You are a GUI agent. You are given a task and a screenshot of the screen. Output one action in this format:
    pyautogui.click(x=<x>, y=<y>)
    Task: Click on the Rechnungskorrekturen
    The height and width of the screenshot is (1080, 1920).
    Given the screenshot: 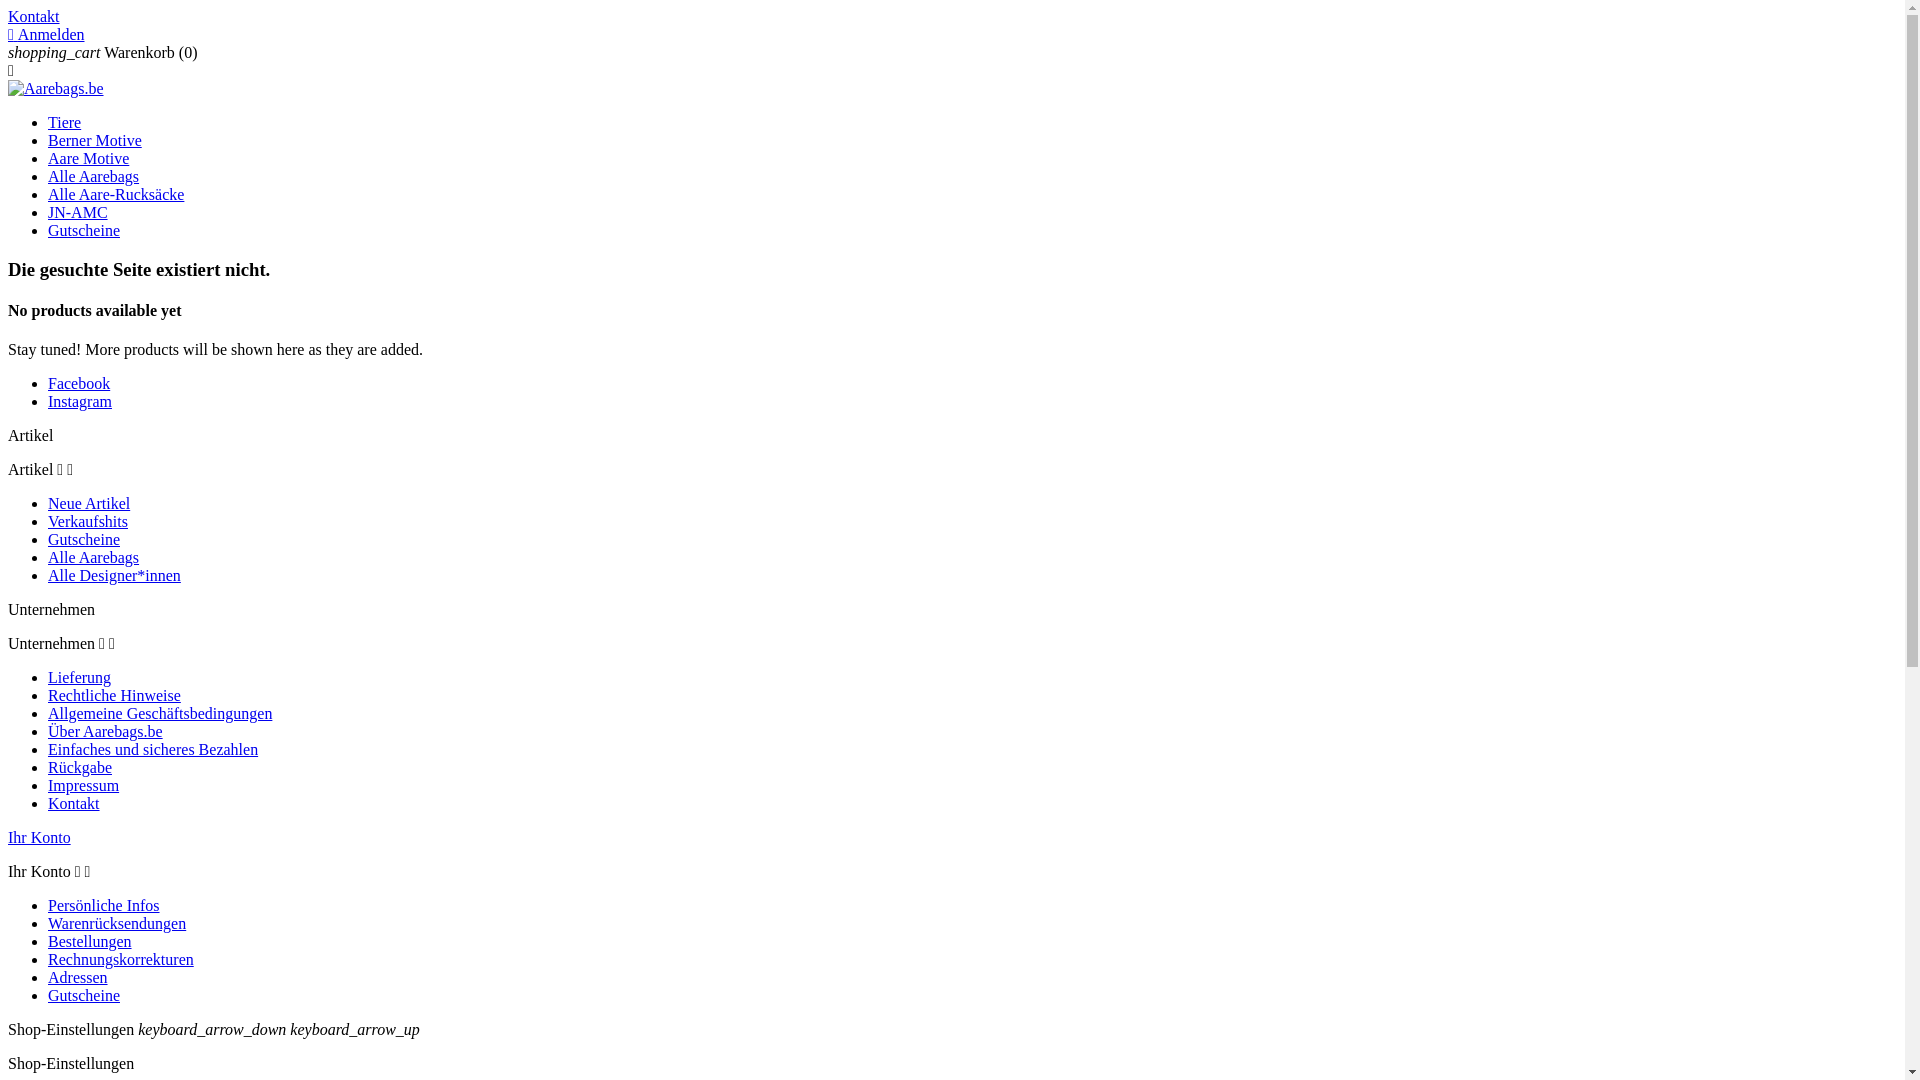 What is the action you would take?
    pyautogui.click(x=121, y=960)
    